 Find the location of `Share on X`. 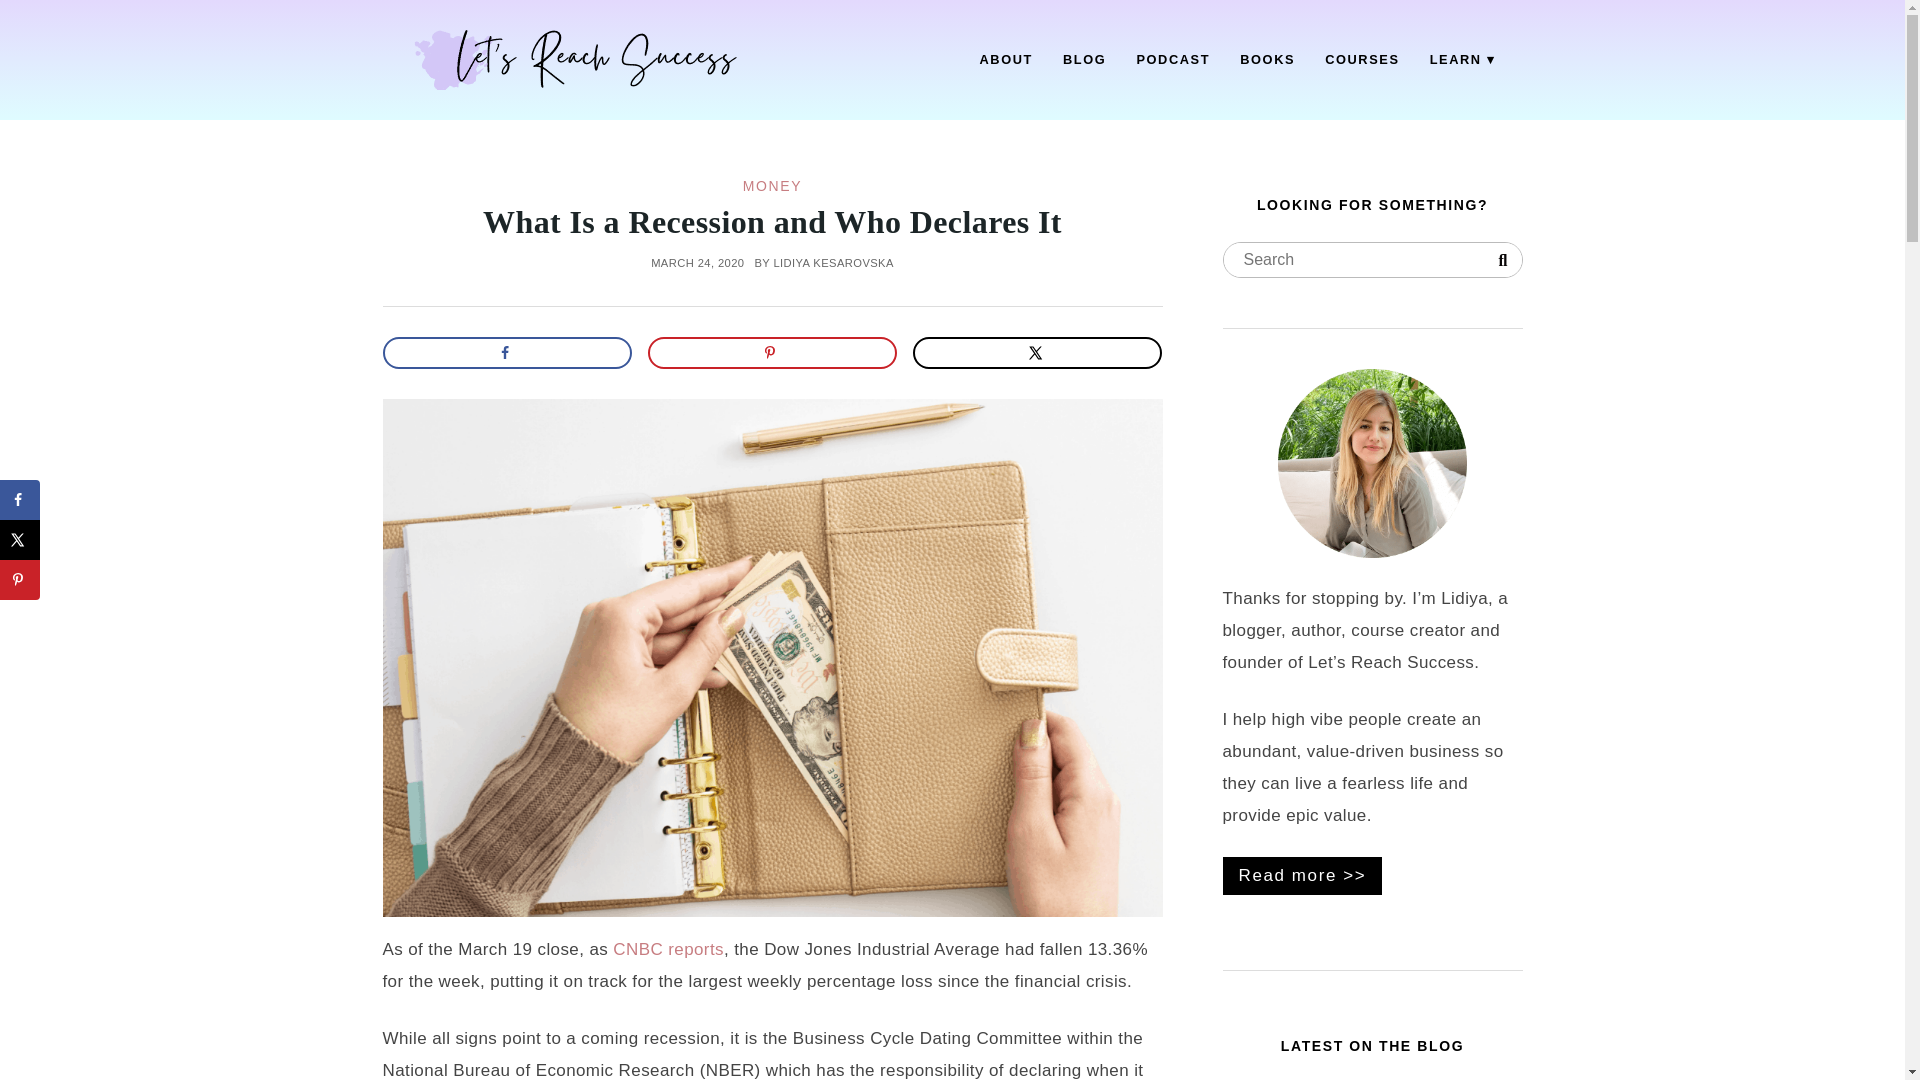

Share on X is located at coordinates (20, 540).